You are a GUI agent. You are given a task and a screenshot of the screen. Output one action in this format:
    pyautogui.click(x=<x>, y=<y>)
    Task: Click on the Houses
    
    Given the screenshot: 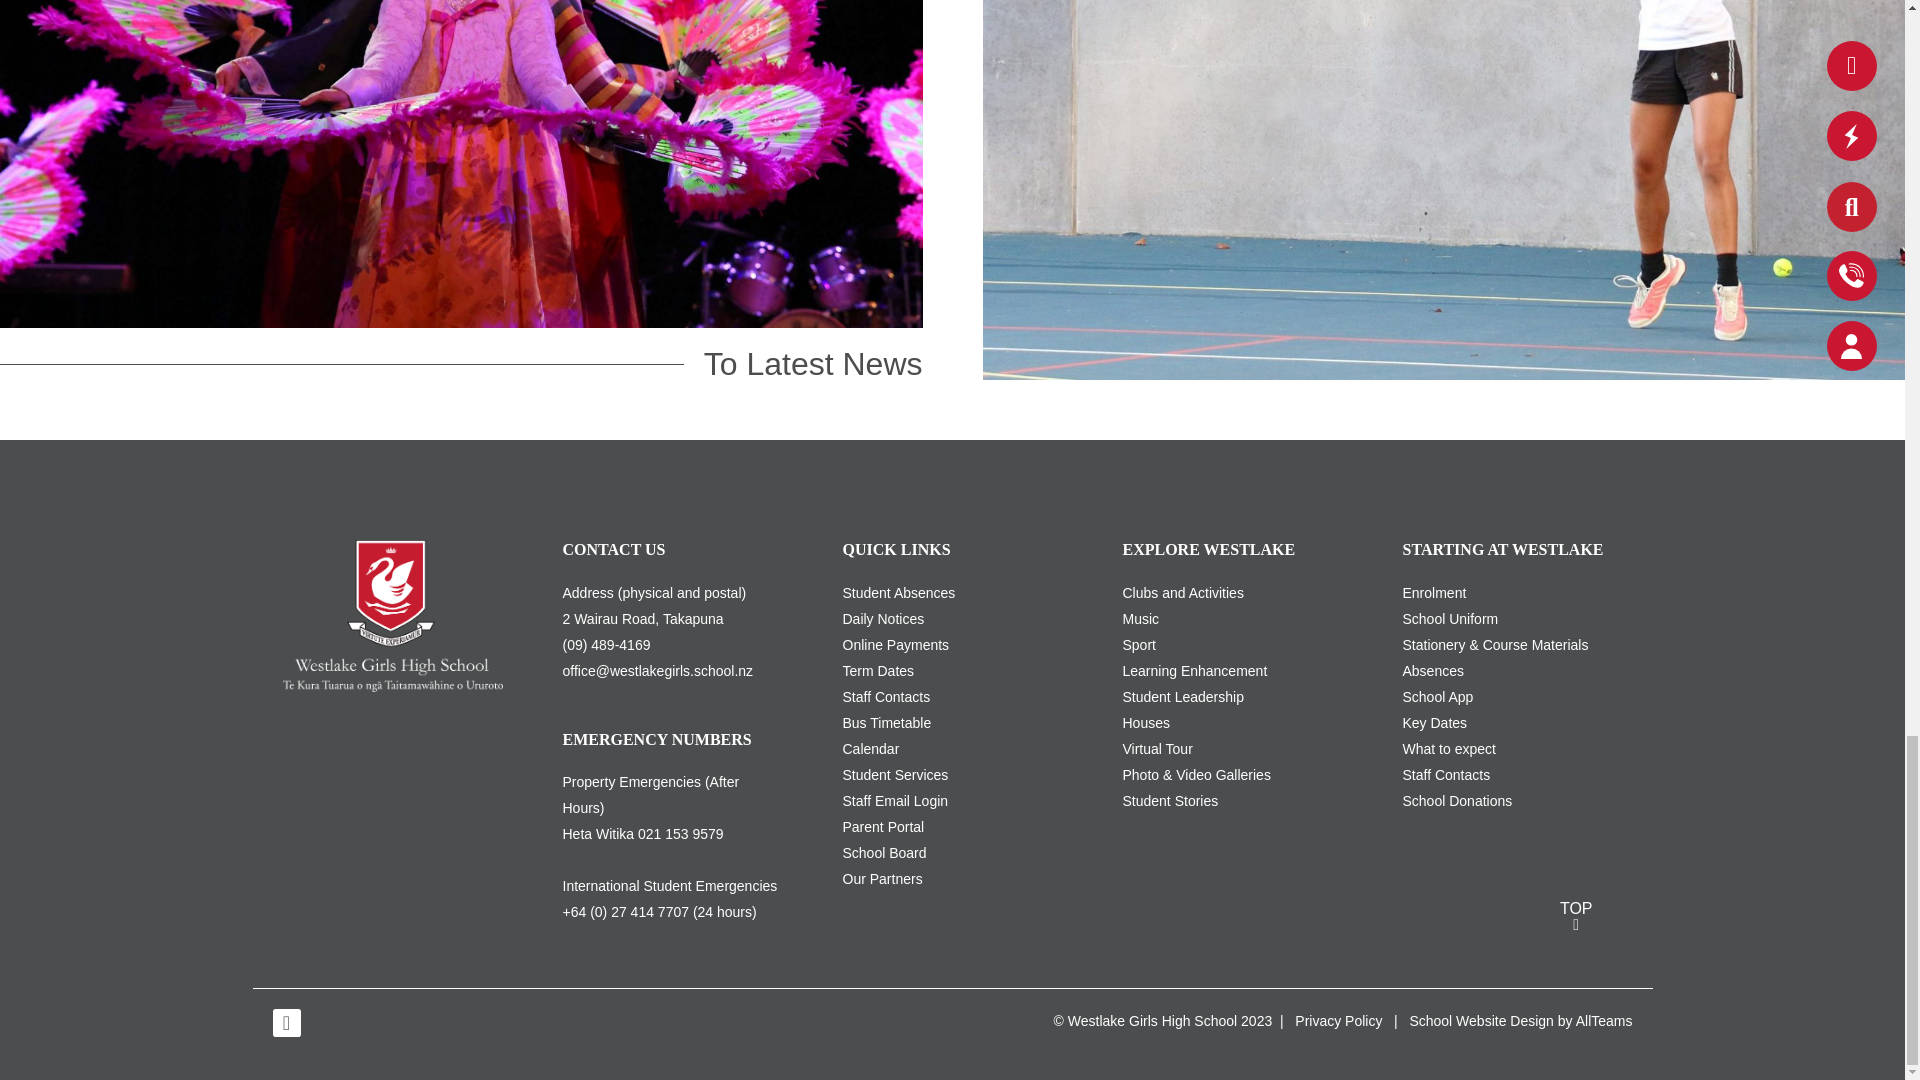 What is the action you would take?
    pyautogui.click(x=1145, y=722)
    